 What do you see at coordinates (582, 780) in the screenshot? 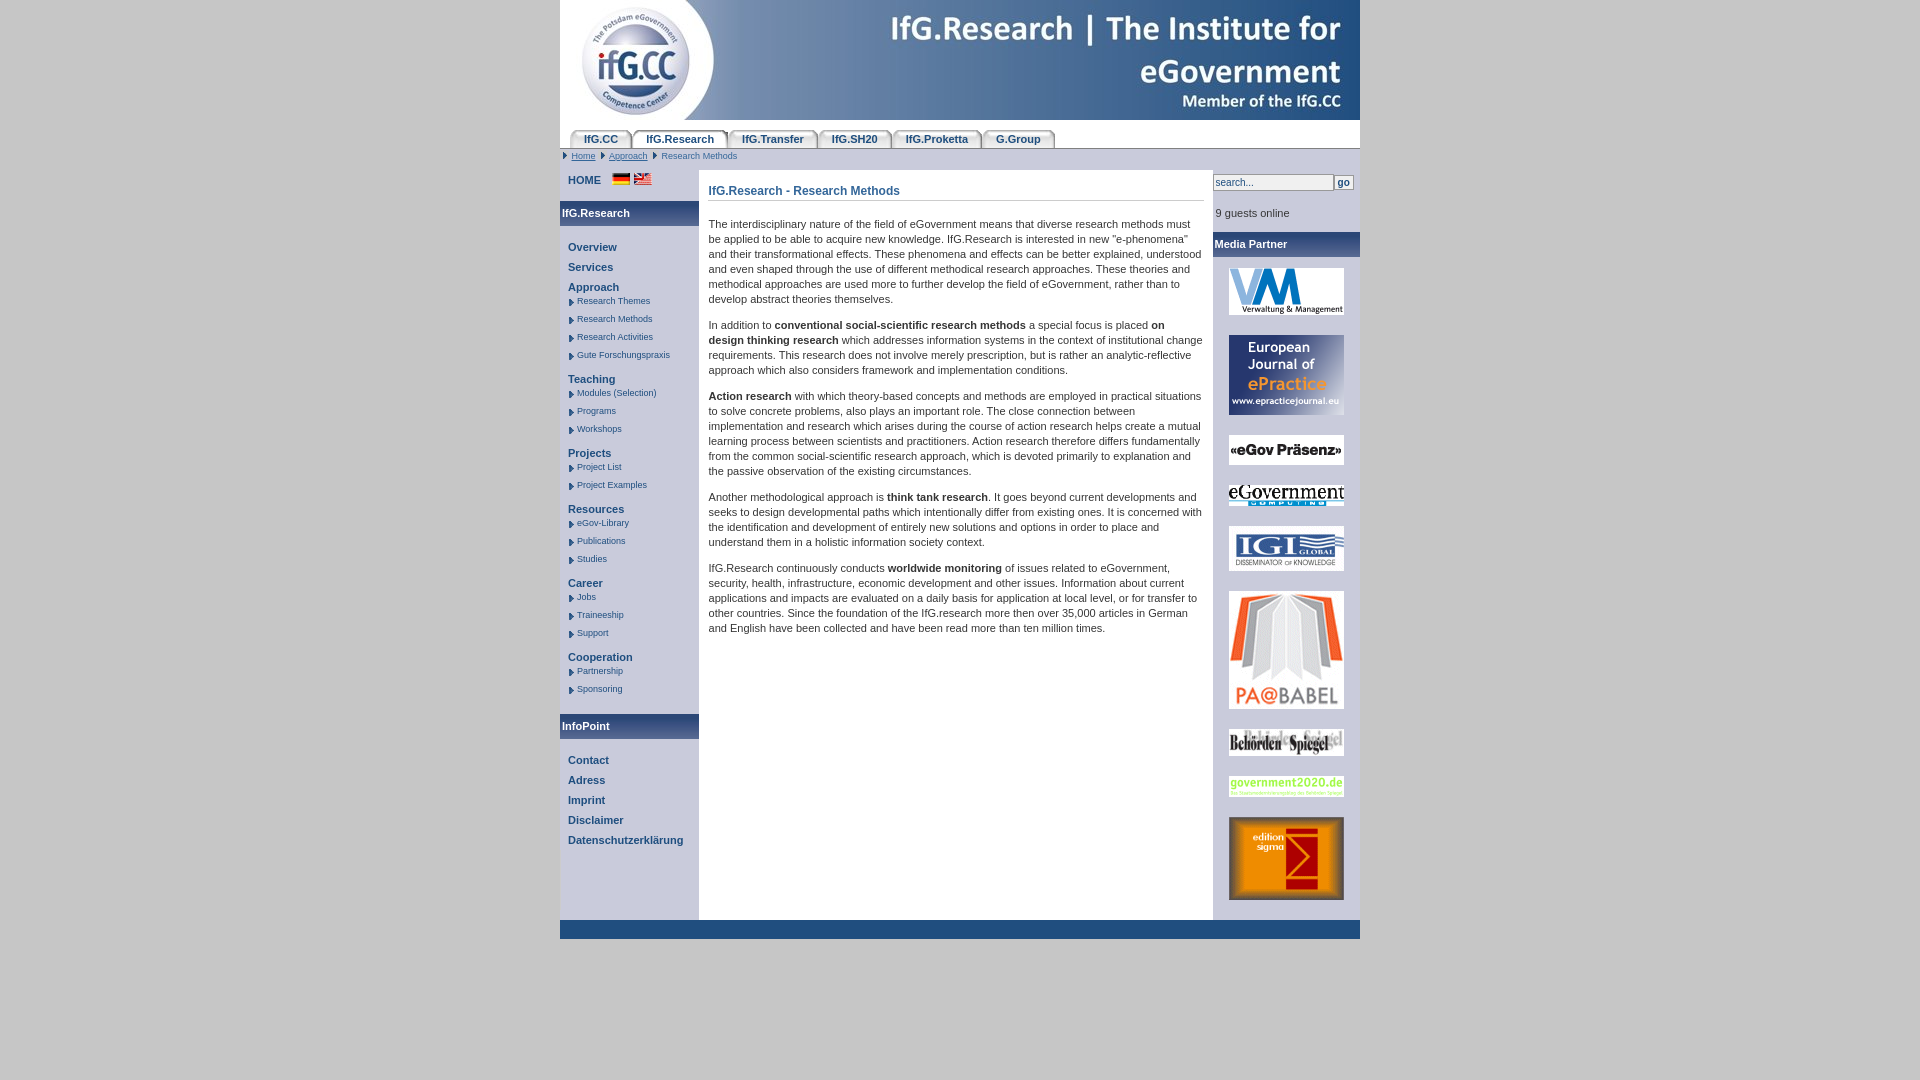
I see `Adress` at bounding box center [582, 780].